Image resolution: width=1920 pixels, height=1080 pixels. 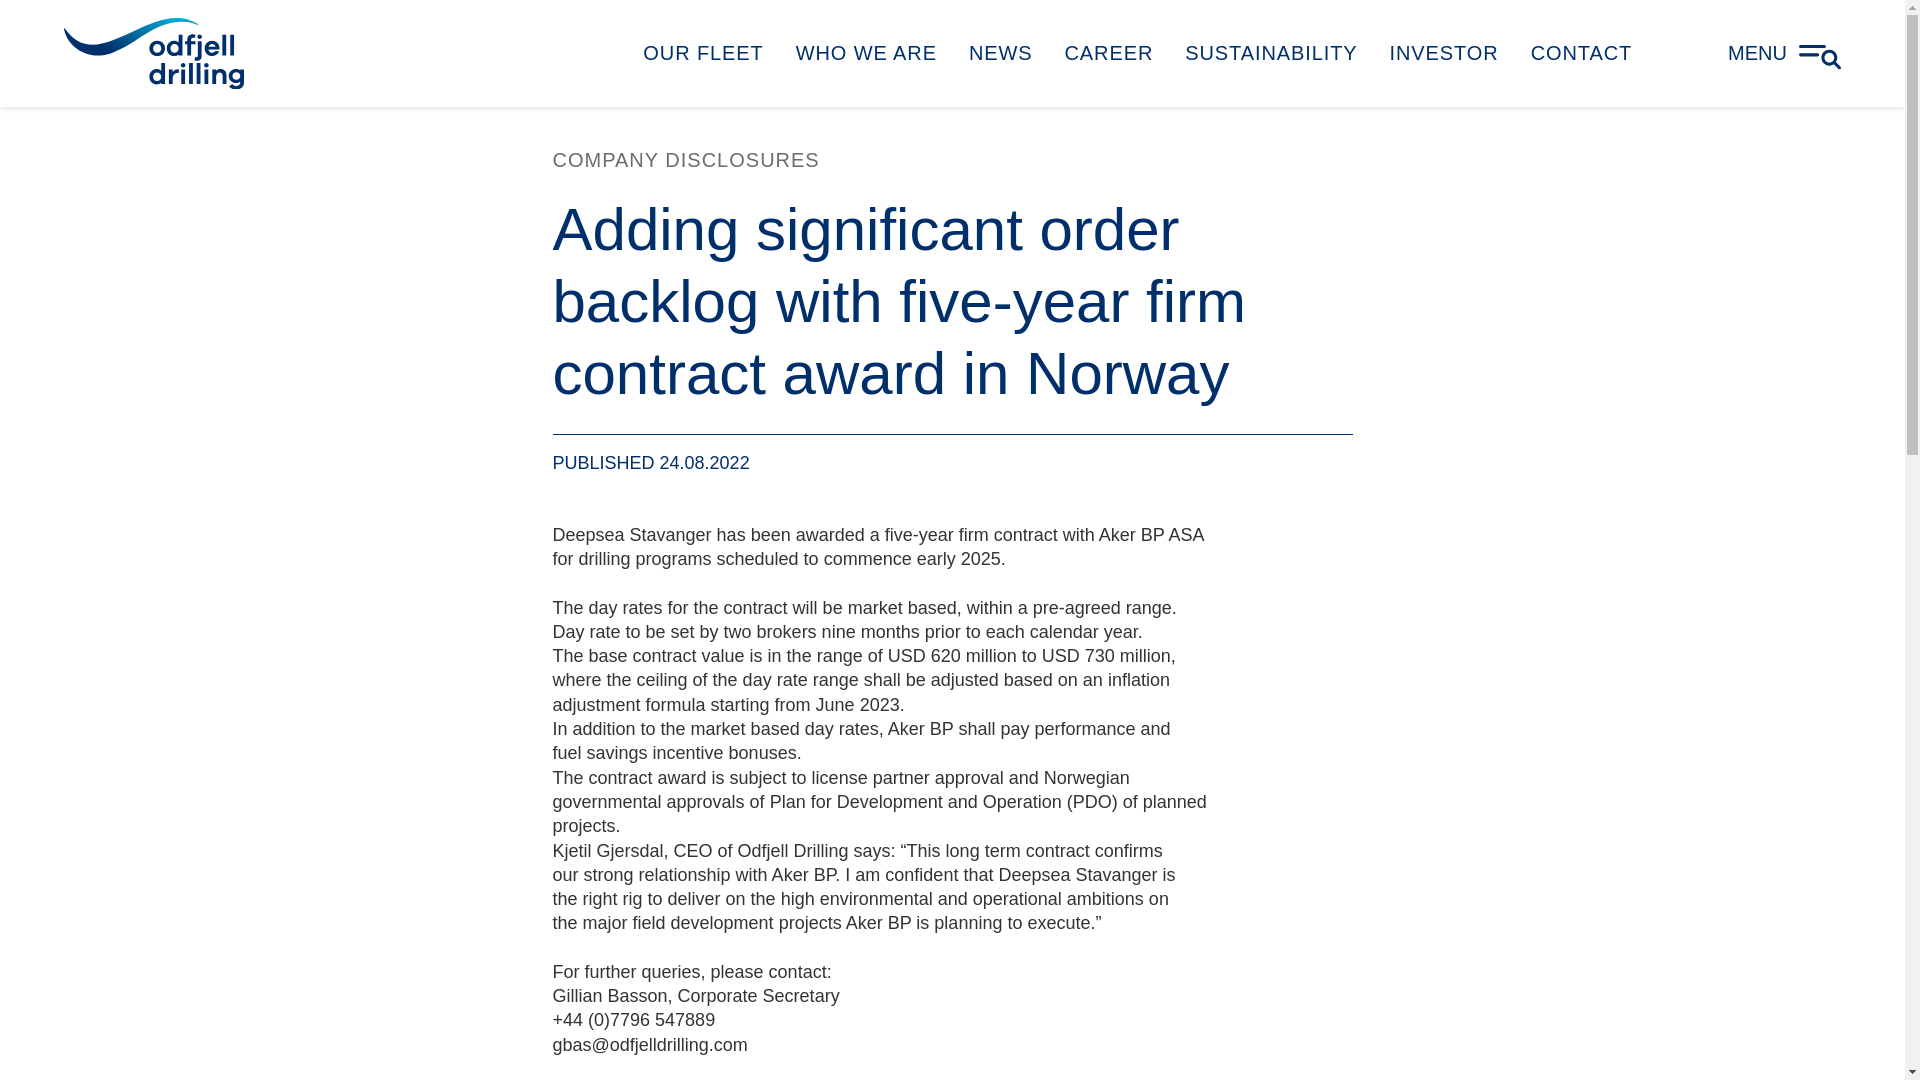 What do you see at coordinates (1784, 52) in the screenshot?
I see `MENU` at bounding box center [1784, 52].